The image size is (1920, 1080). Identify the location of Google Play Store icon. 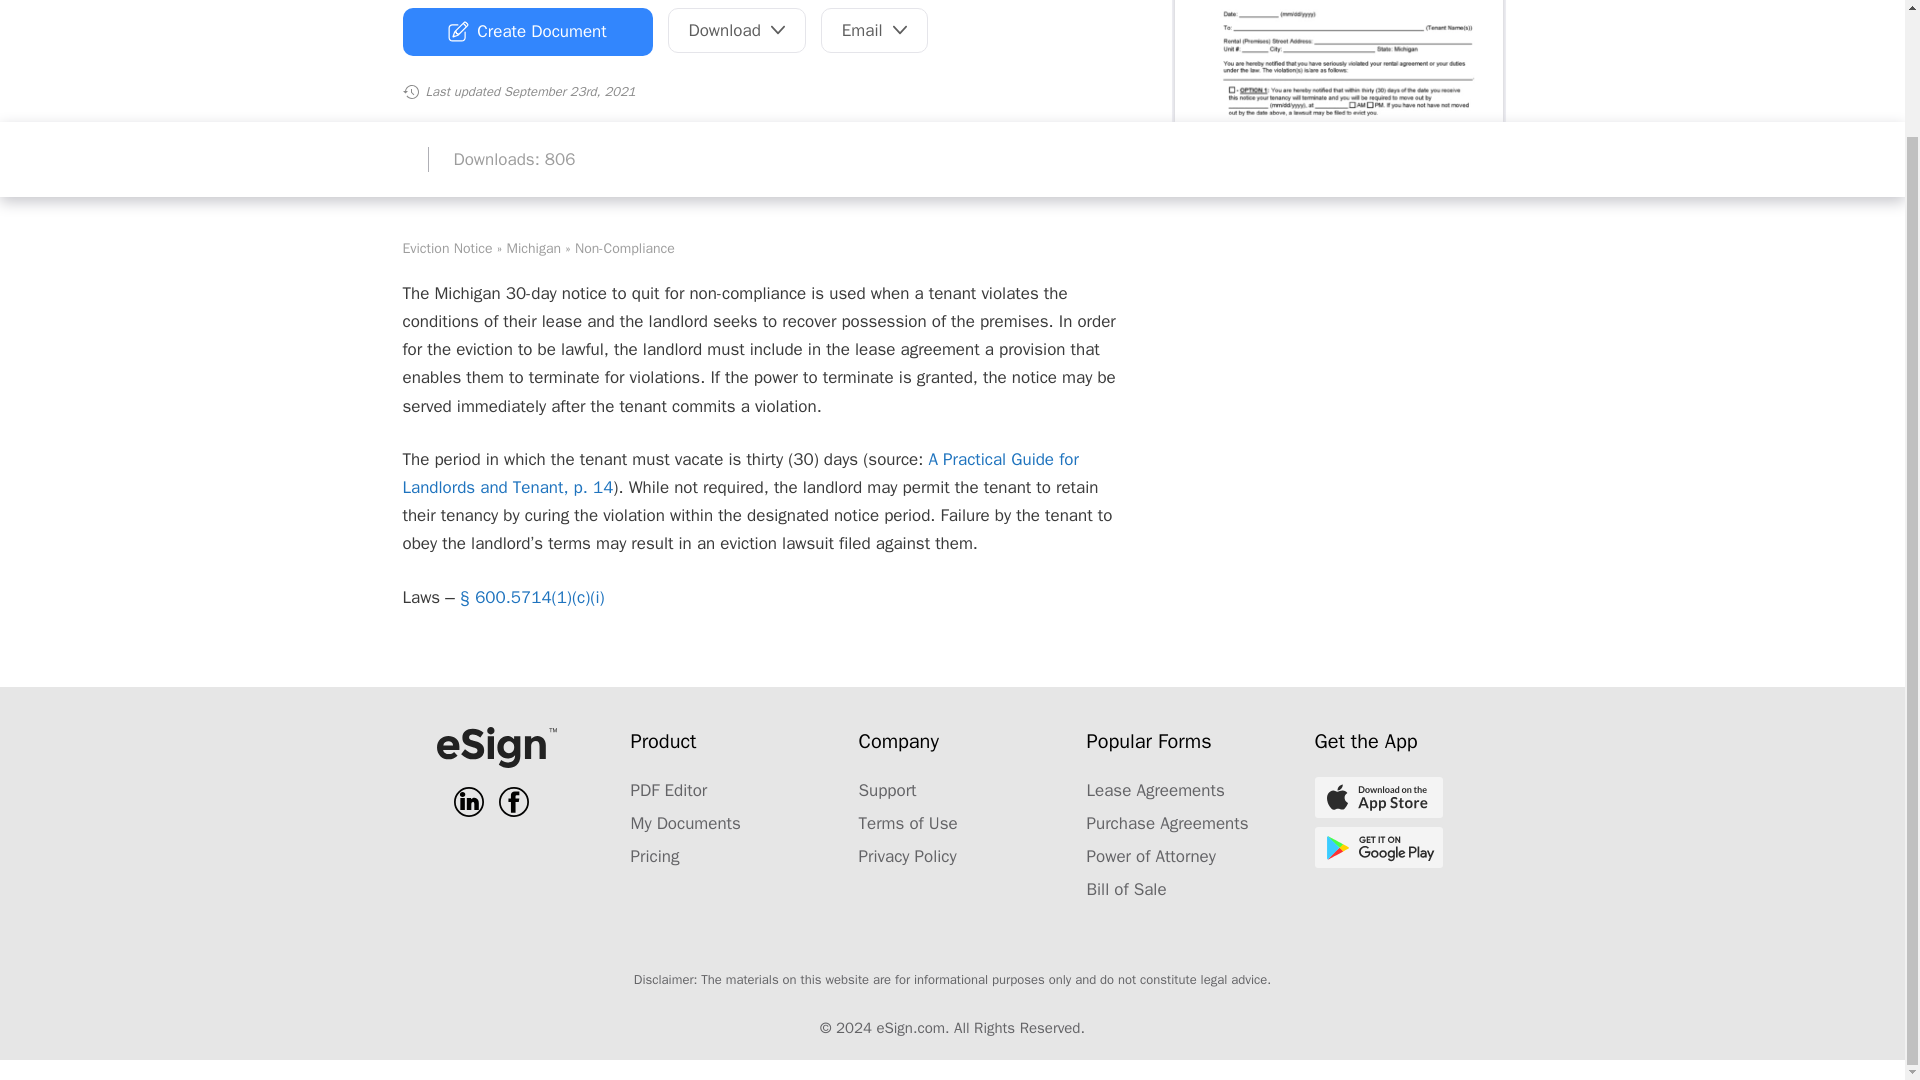
(1377, 848).